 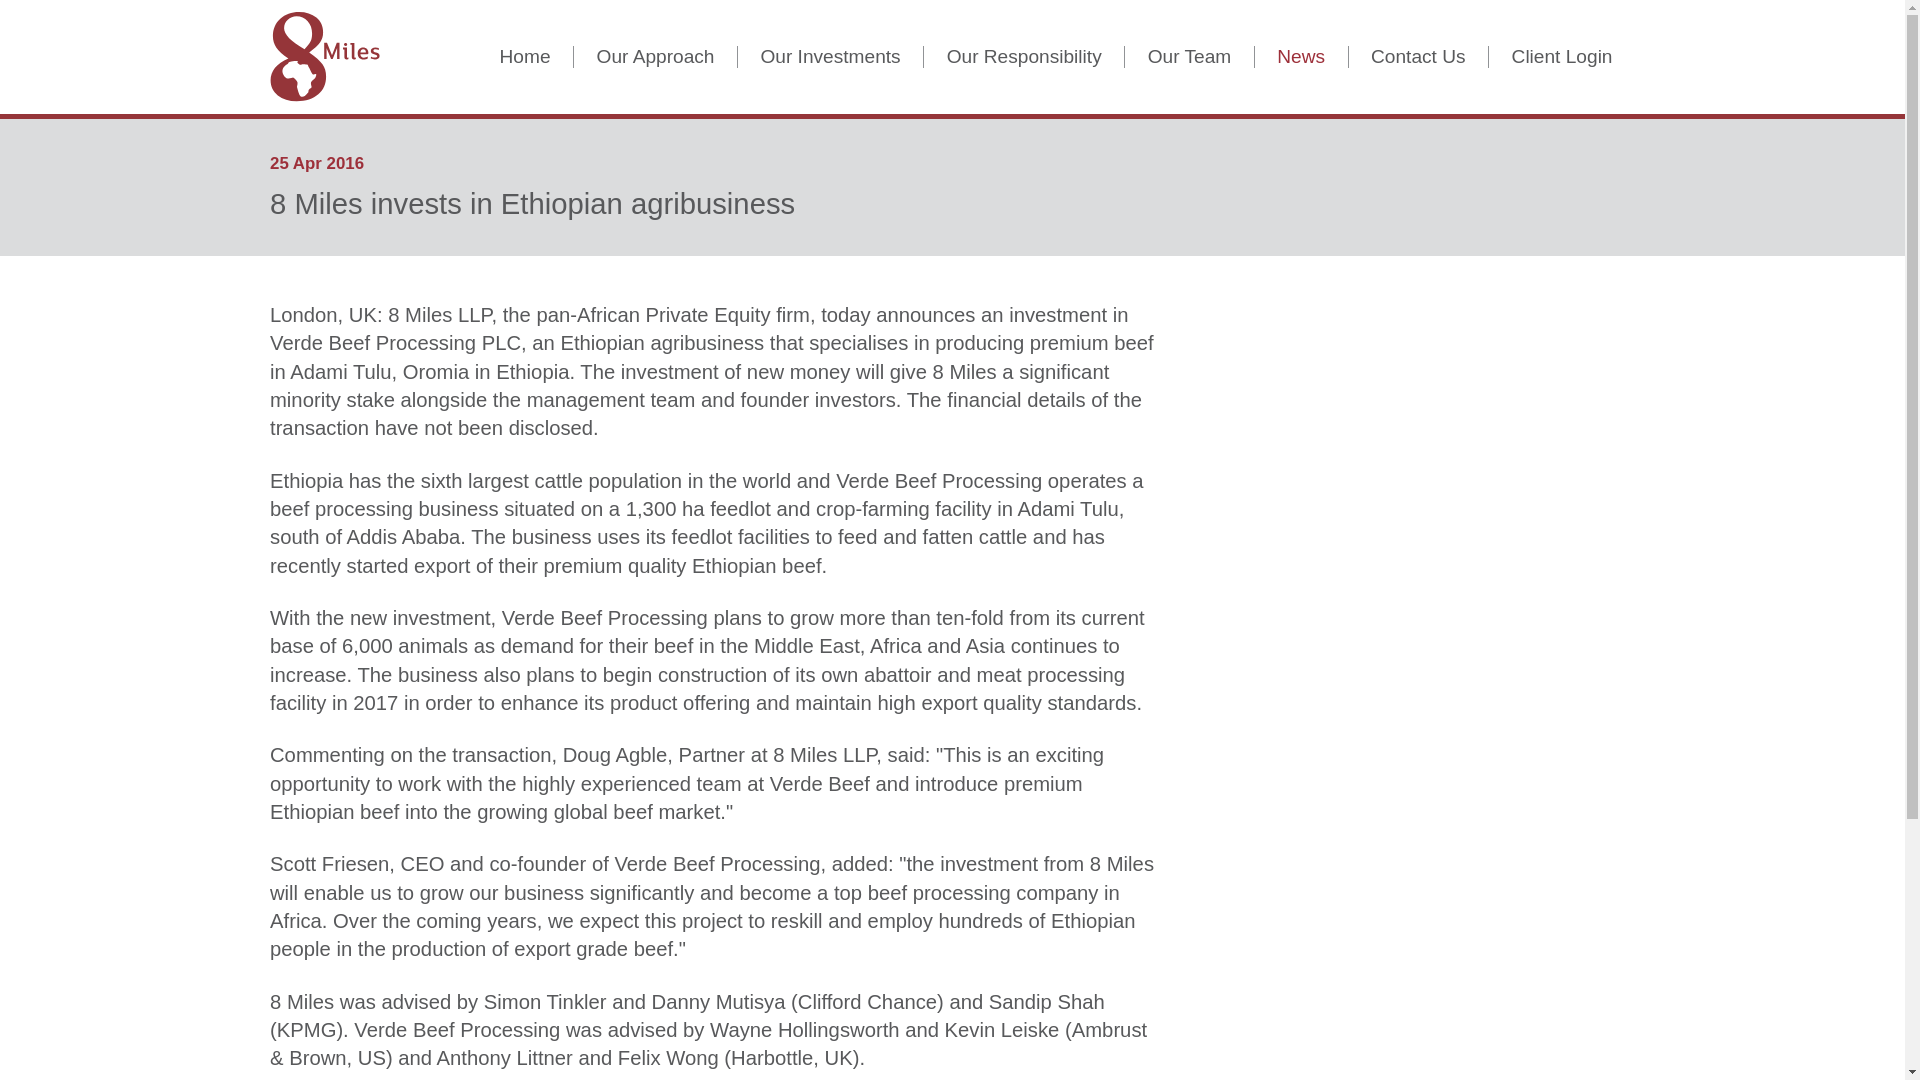 I want to click on Our Approach, so click(x=656, y=58).